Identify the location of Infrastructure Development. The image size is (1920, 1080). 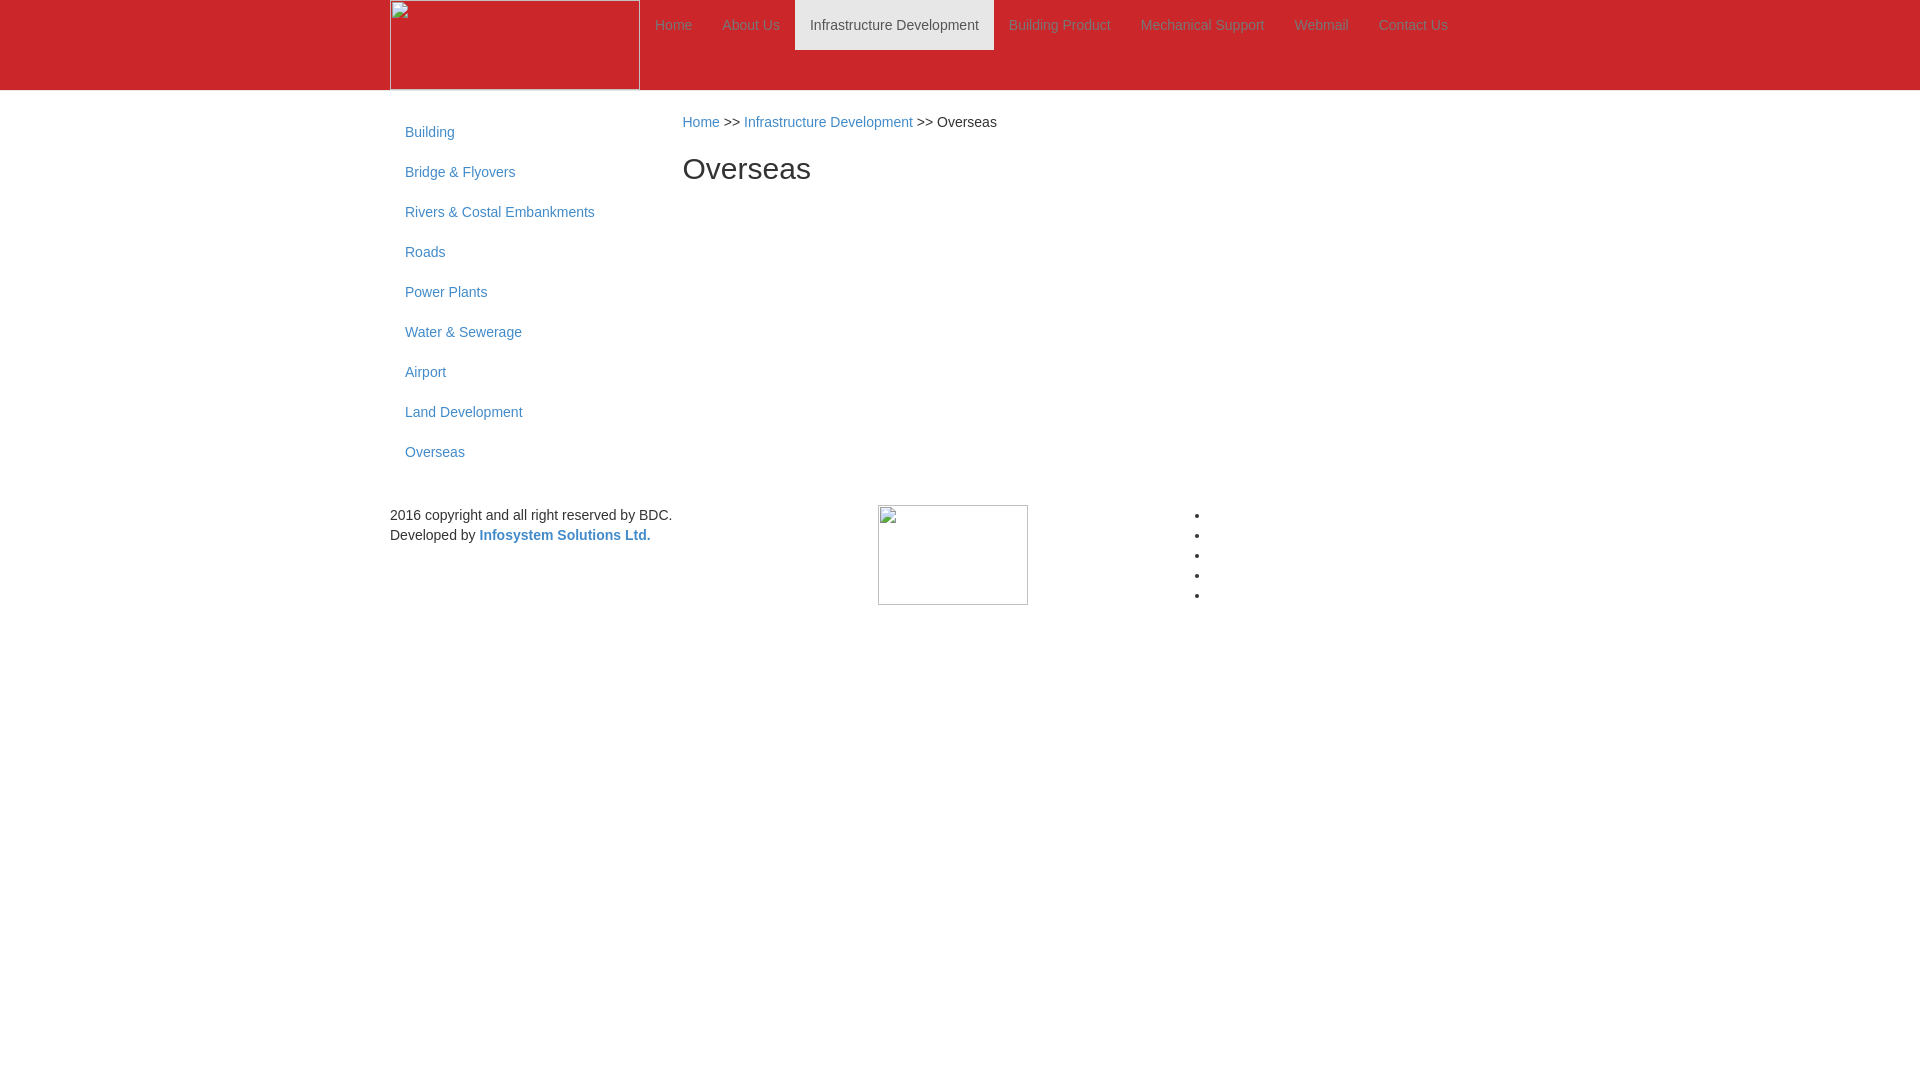
(894, 25).